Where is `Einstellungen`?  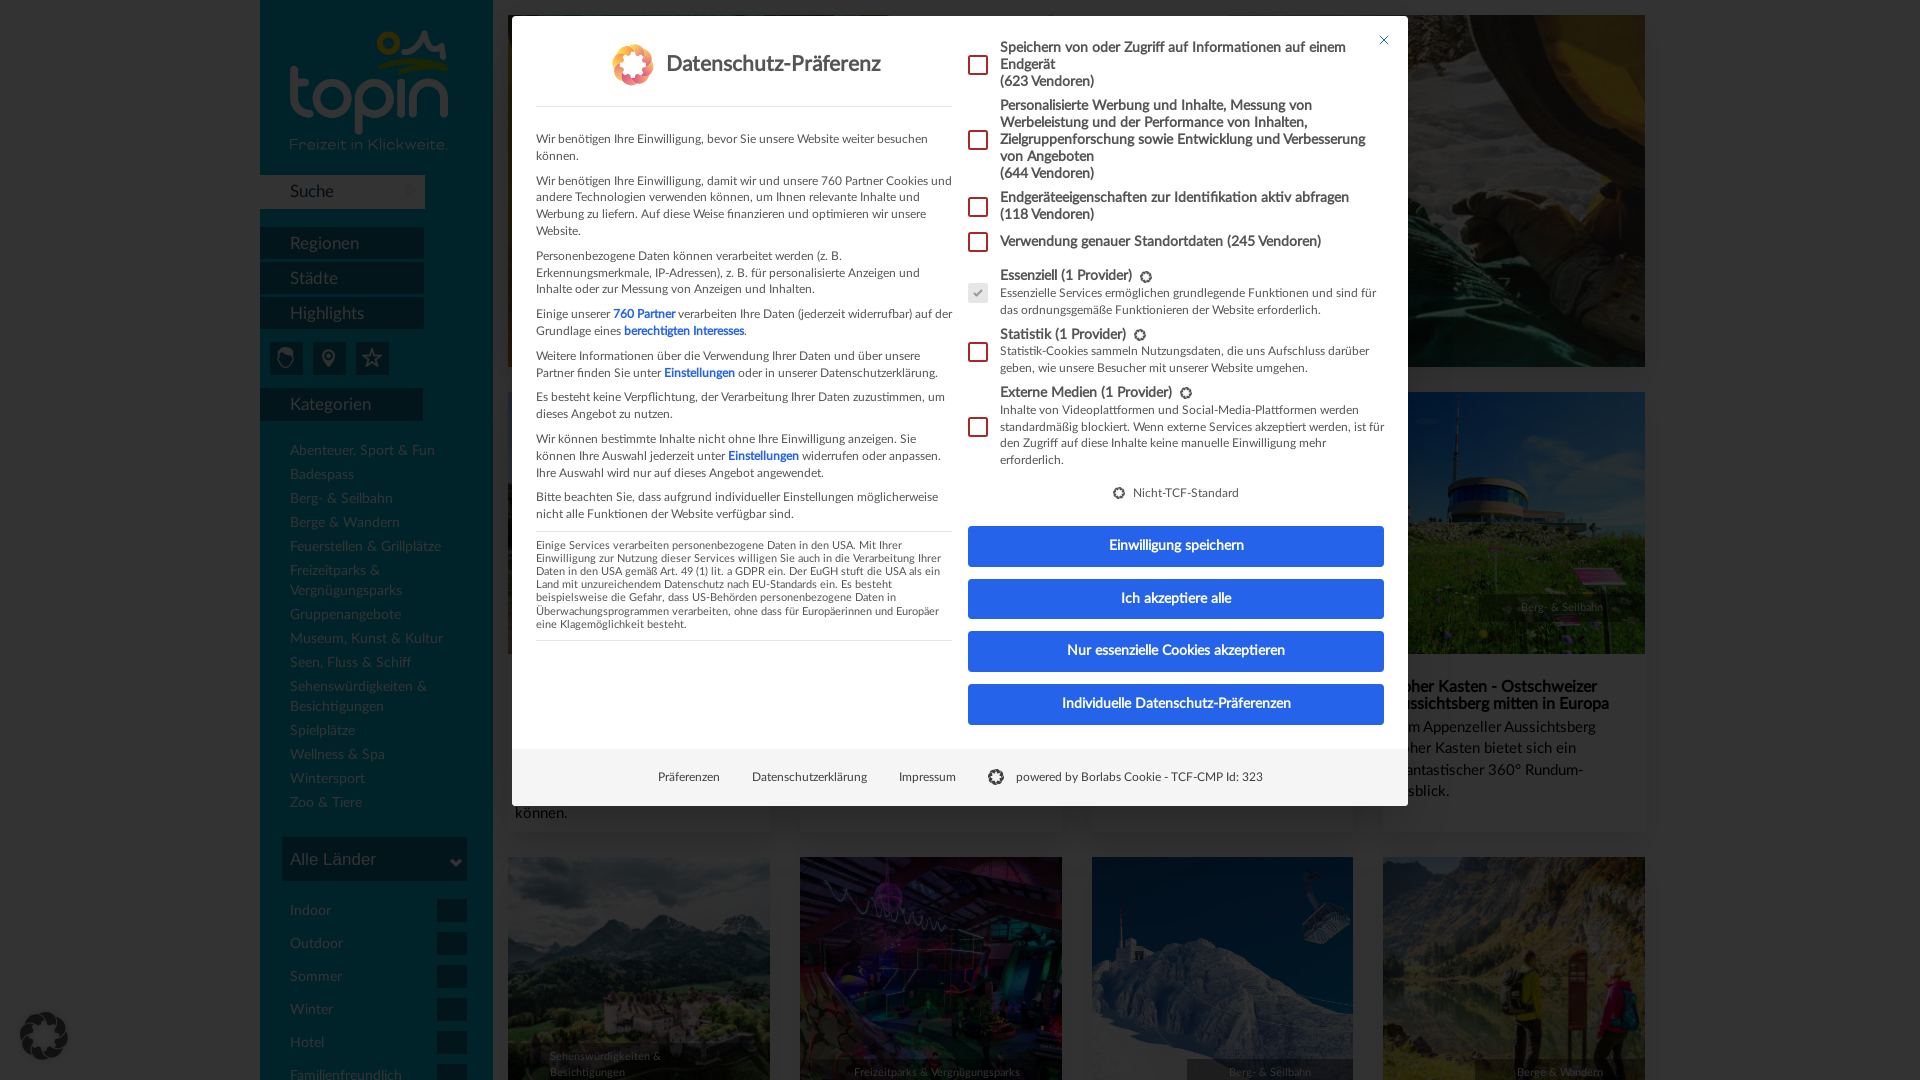 Einstellungen is located at coordinates (700, 373).